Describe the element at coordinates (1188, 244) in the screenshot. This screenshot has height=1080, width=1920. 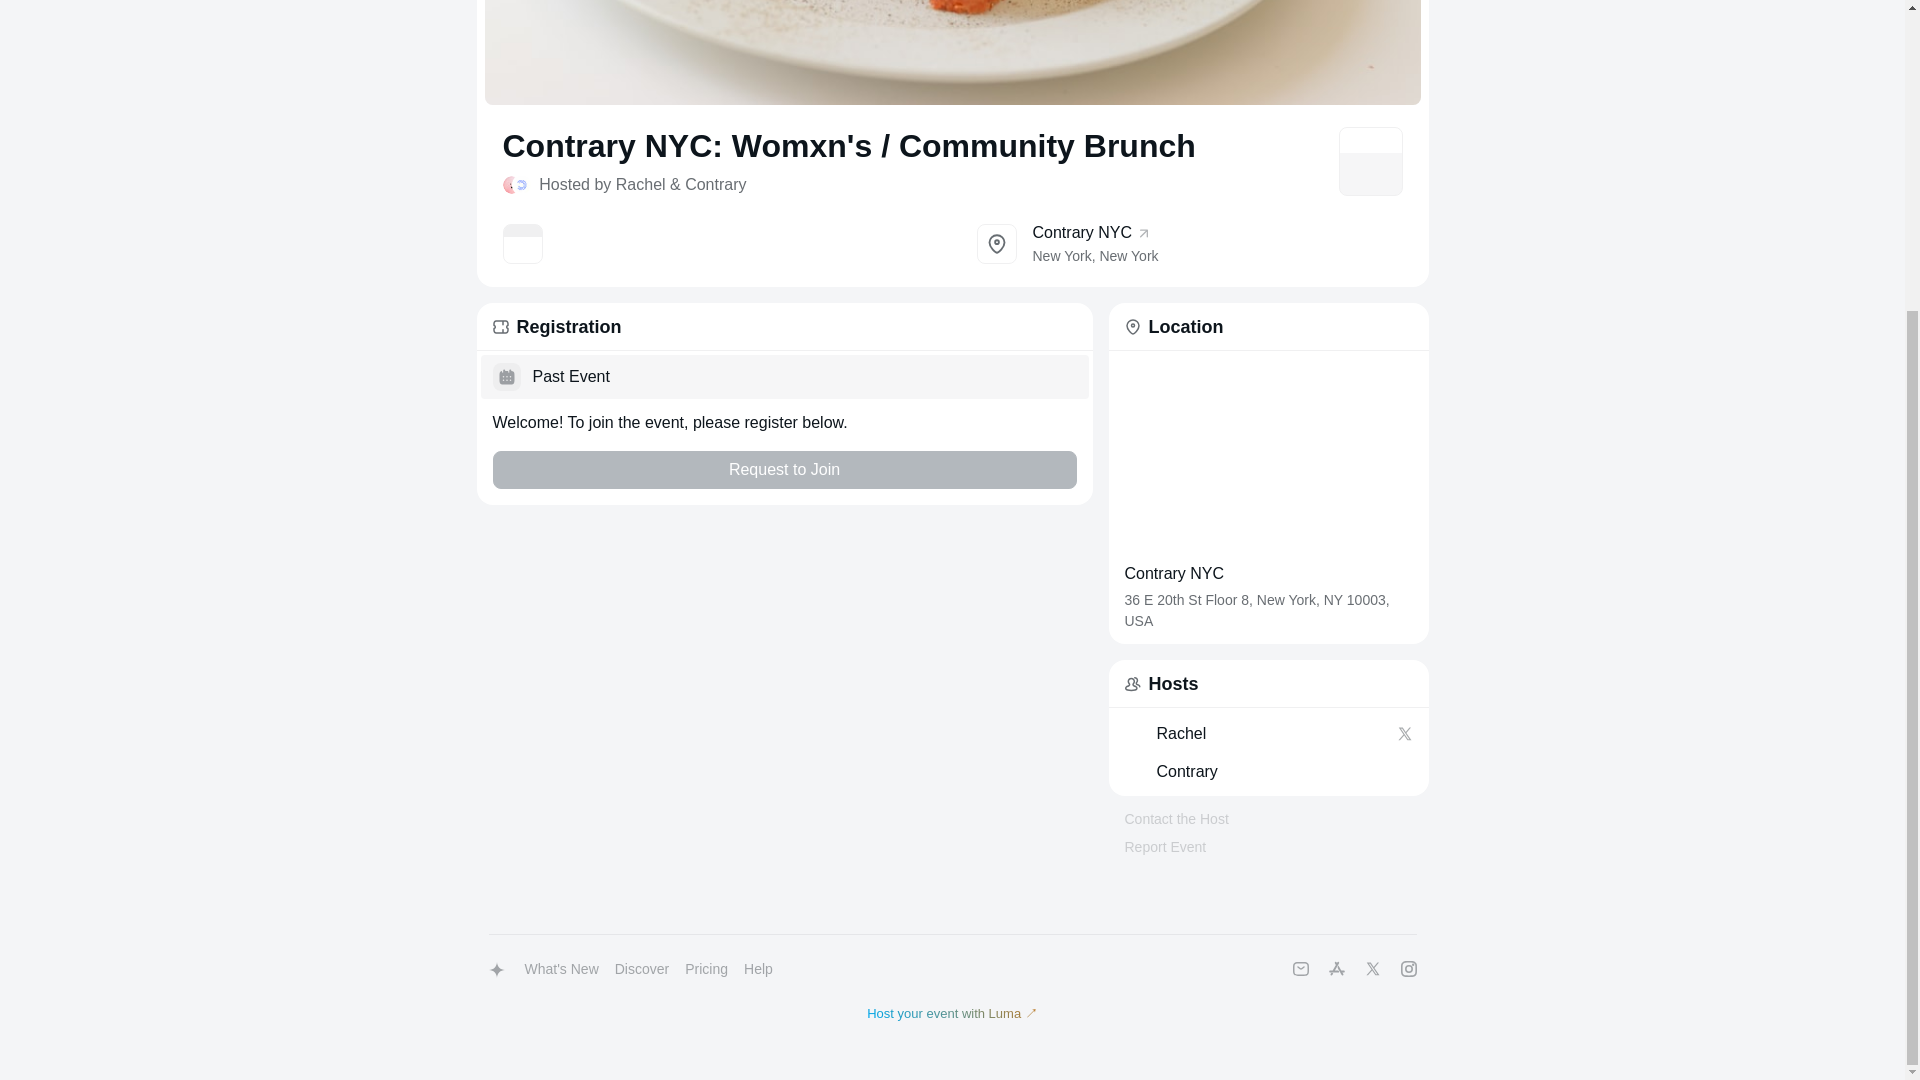
I see `Rachel` at that location.